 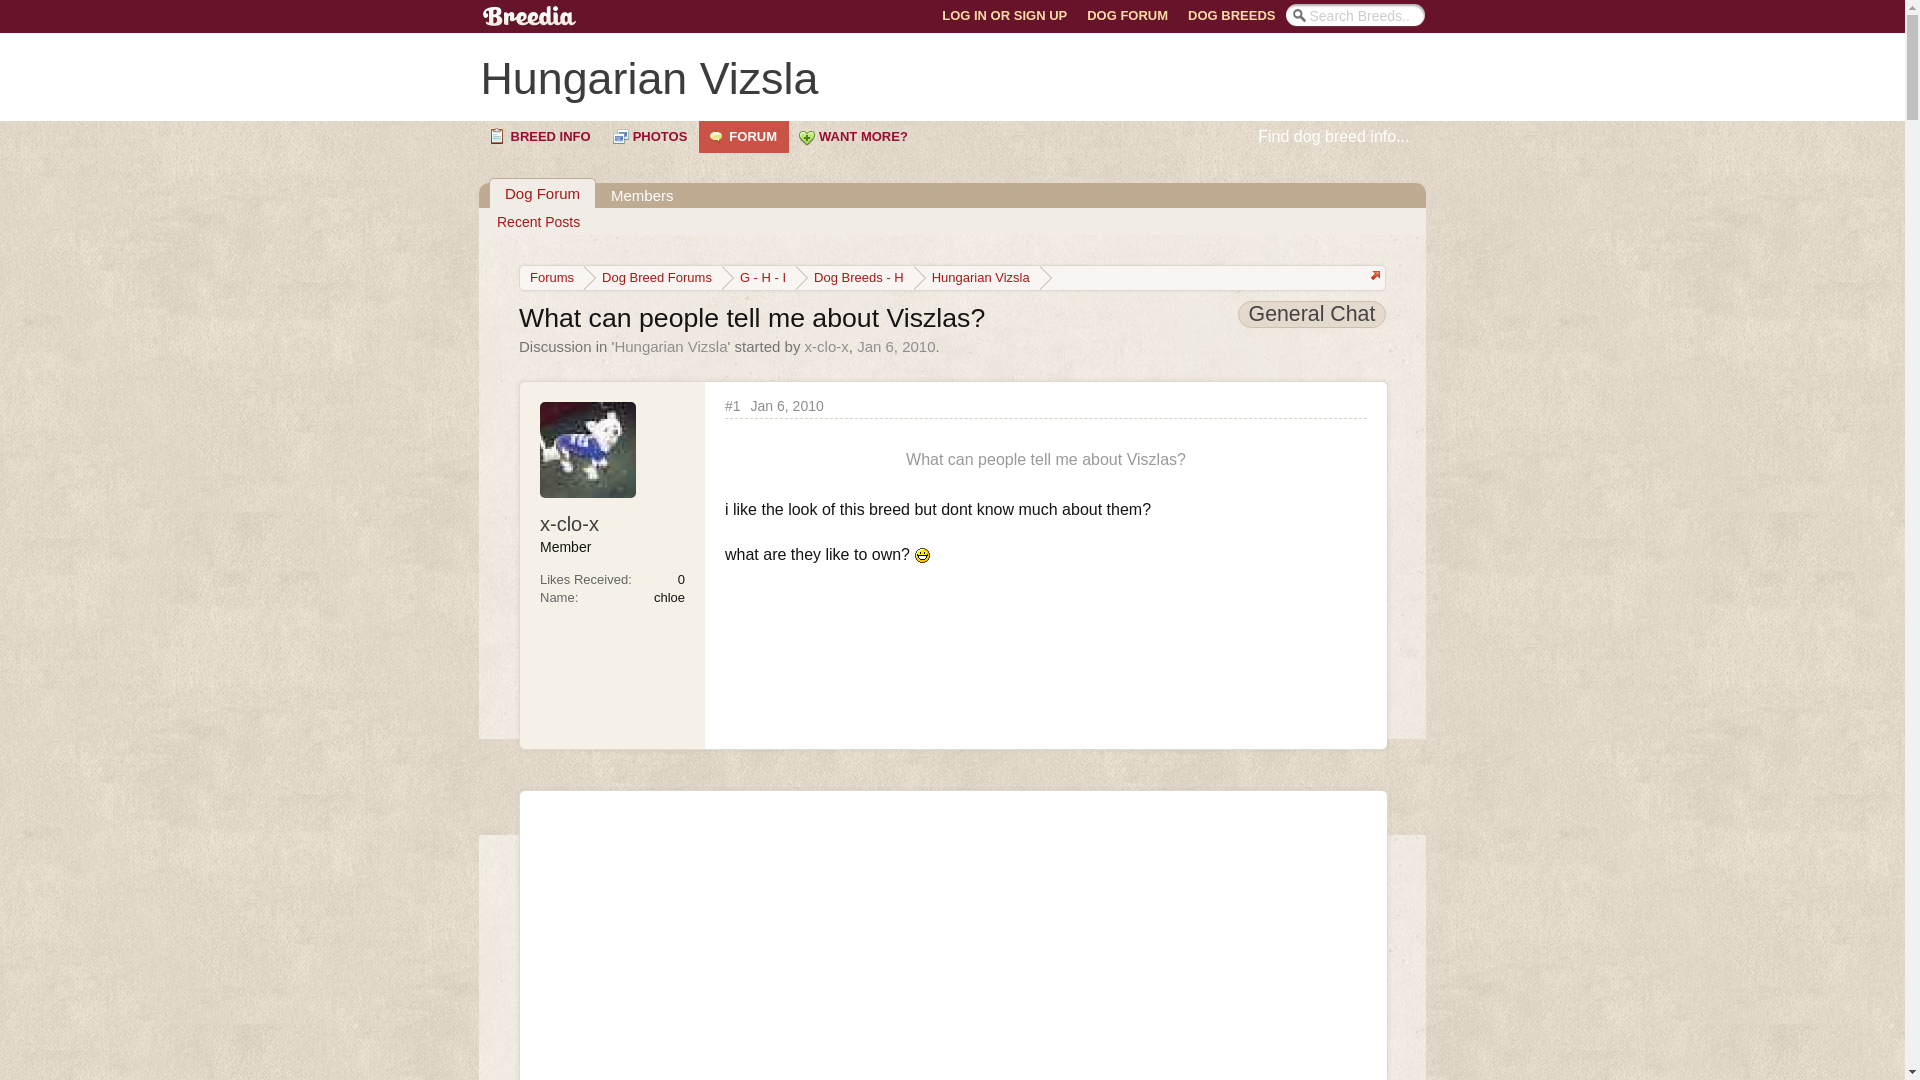 I want to click on Members, so click(x=642, y=195).